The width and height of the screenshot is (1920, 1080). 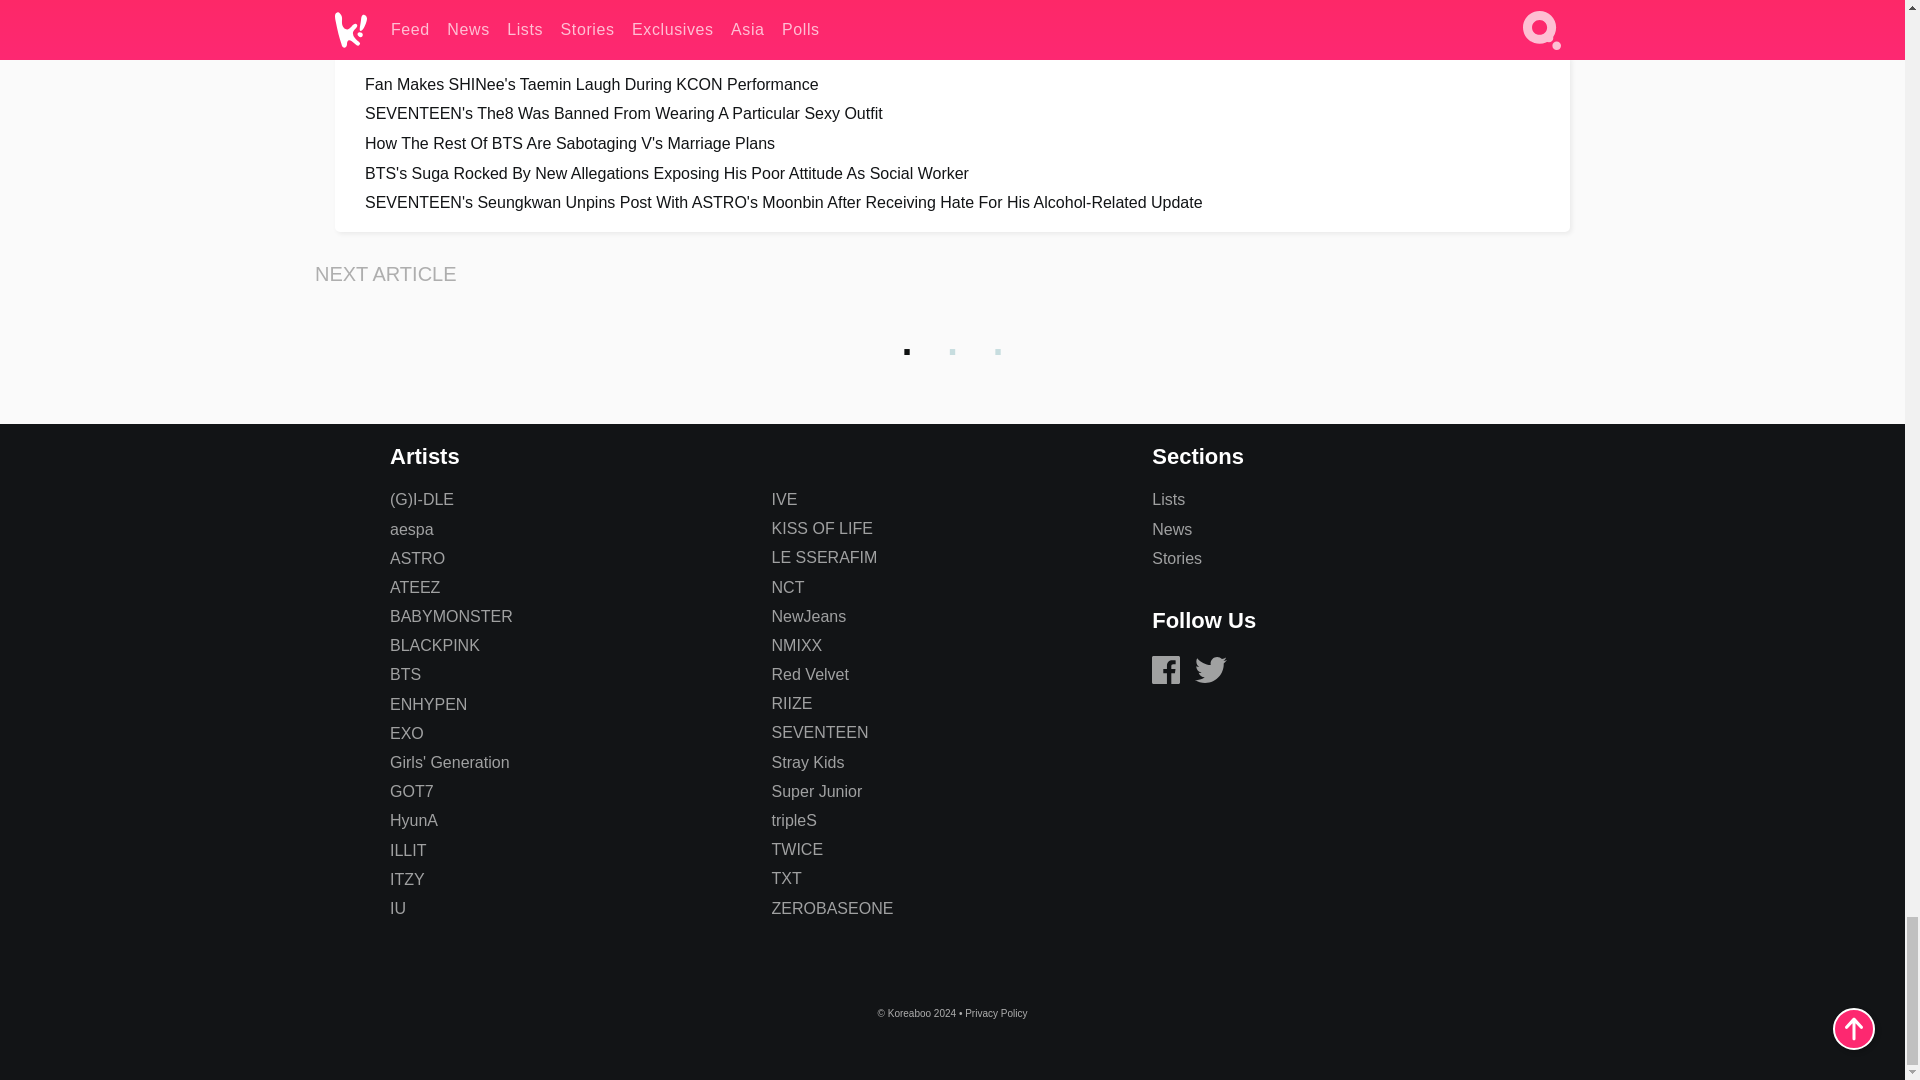 I want to click on ATEEZ, so click(x=414, y=587).